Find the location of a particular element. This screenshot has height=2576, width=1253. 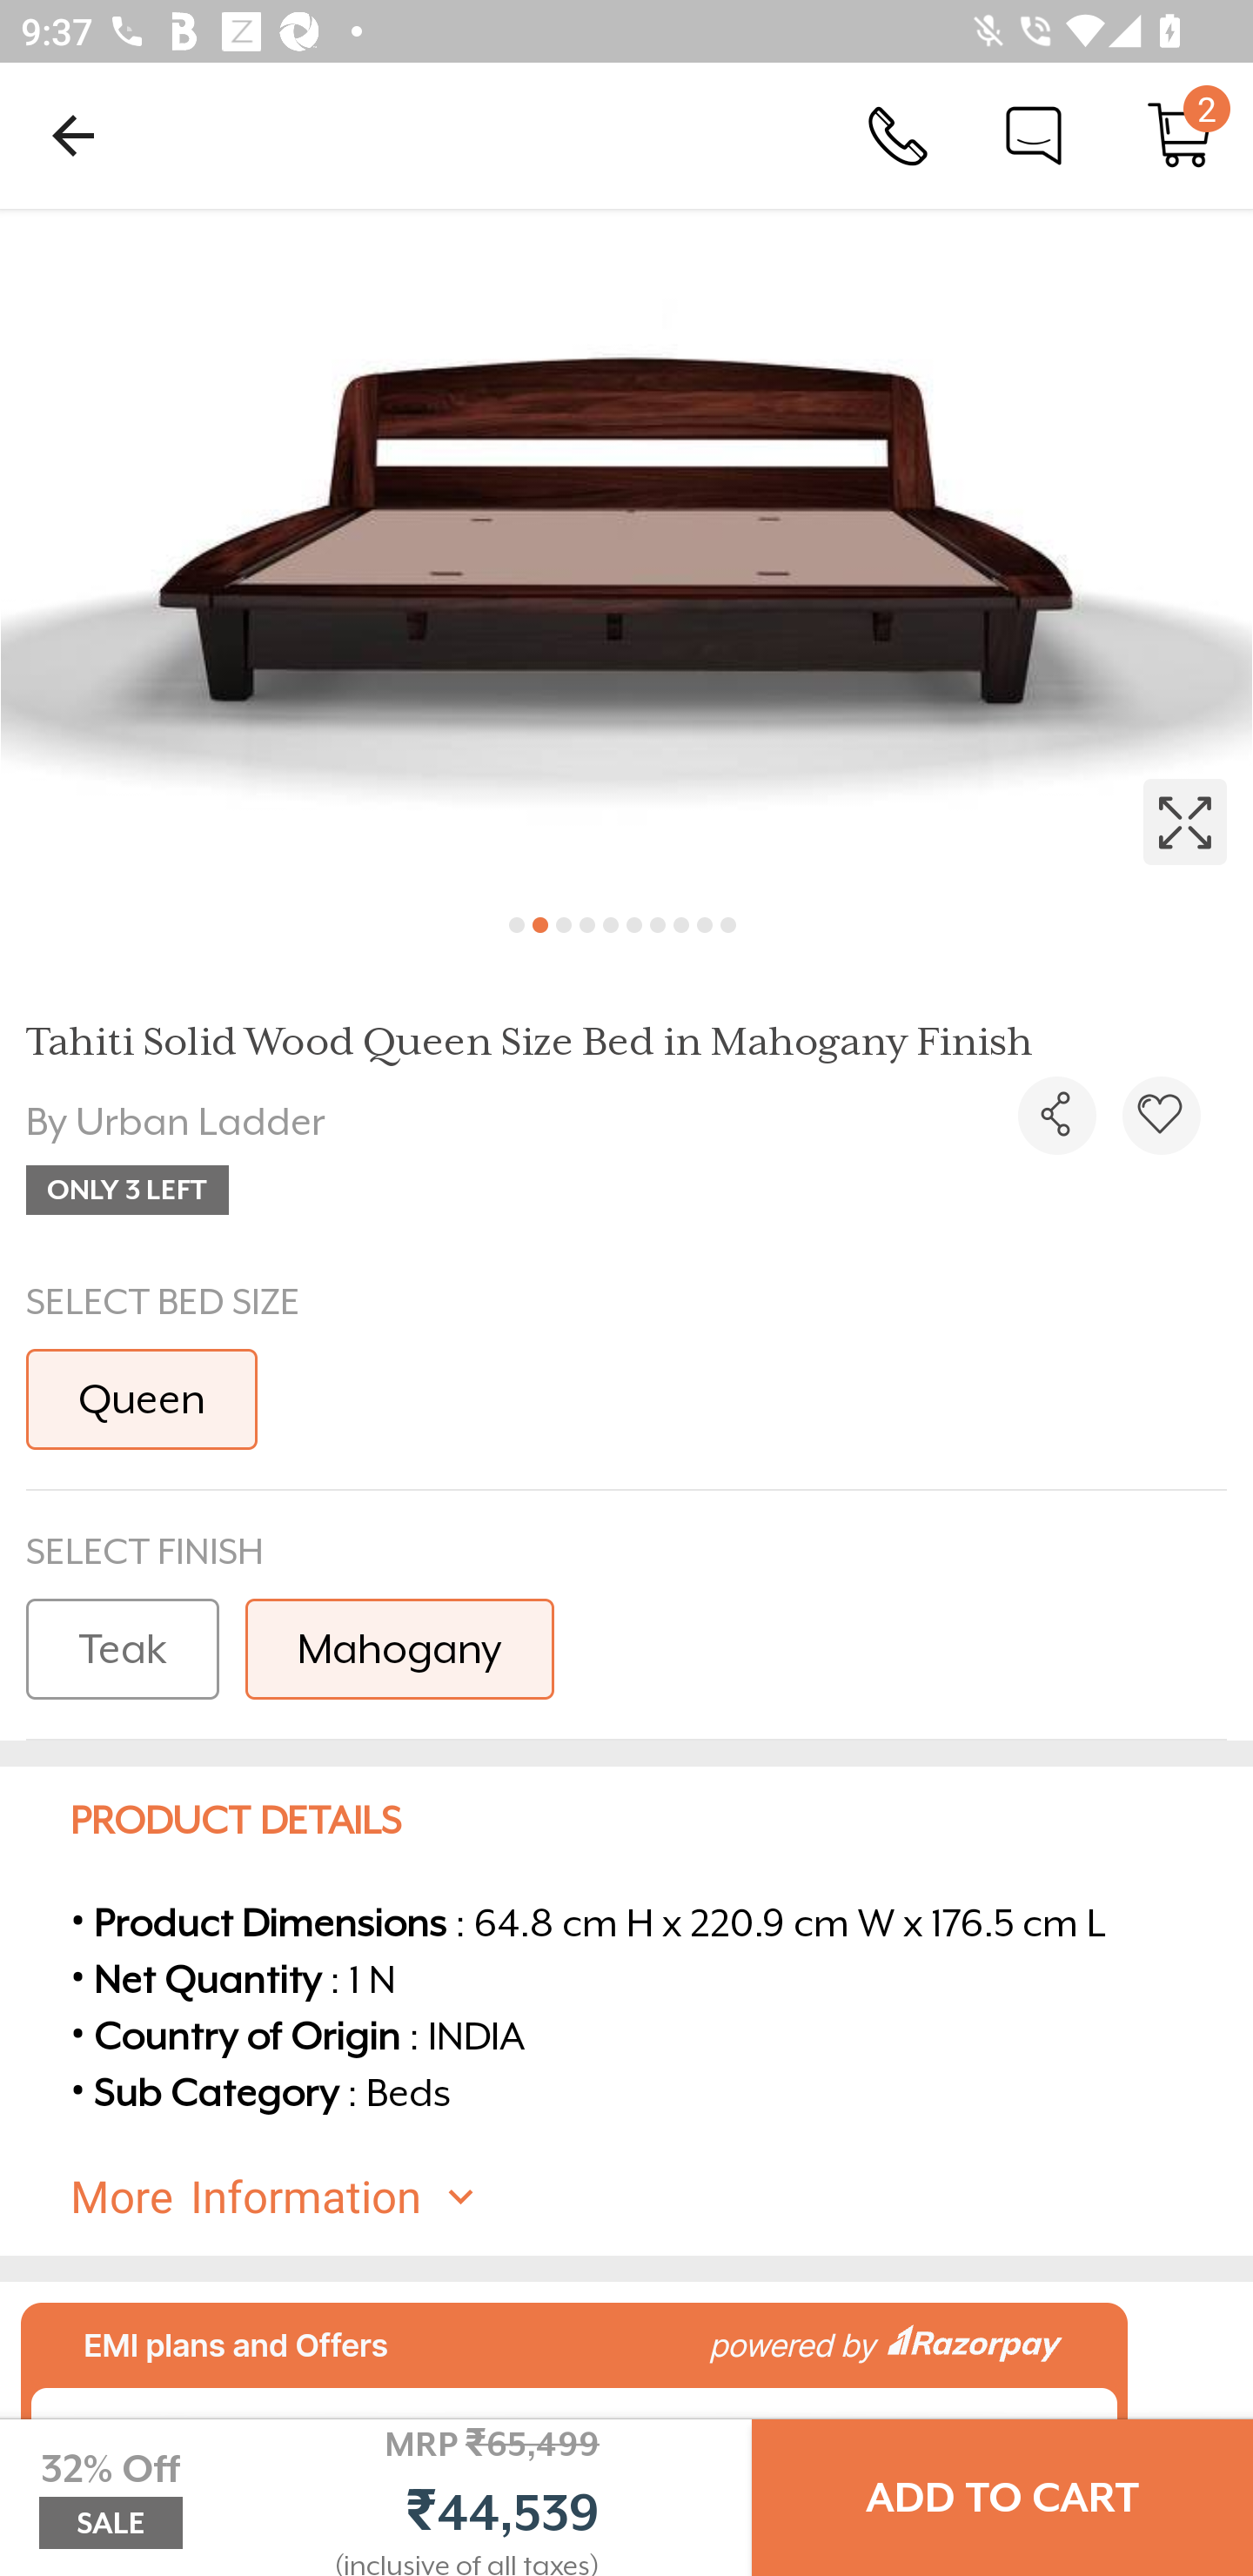

Teak is located at coordinates (122, 1650).